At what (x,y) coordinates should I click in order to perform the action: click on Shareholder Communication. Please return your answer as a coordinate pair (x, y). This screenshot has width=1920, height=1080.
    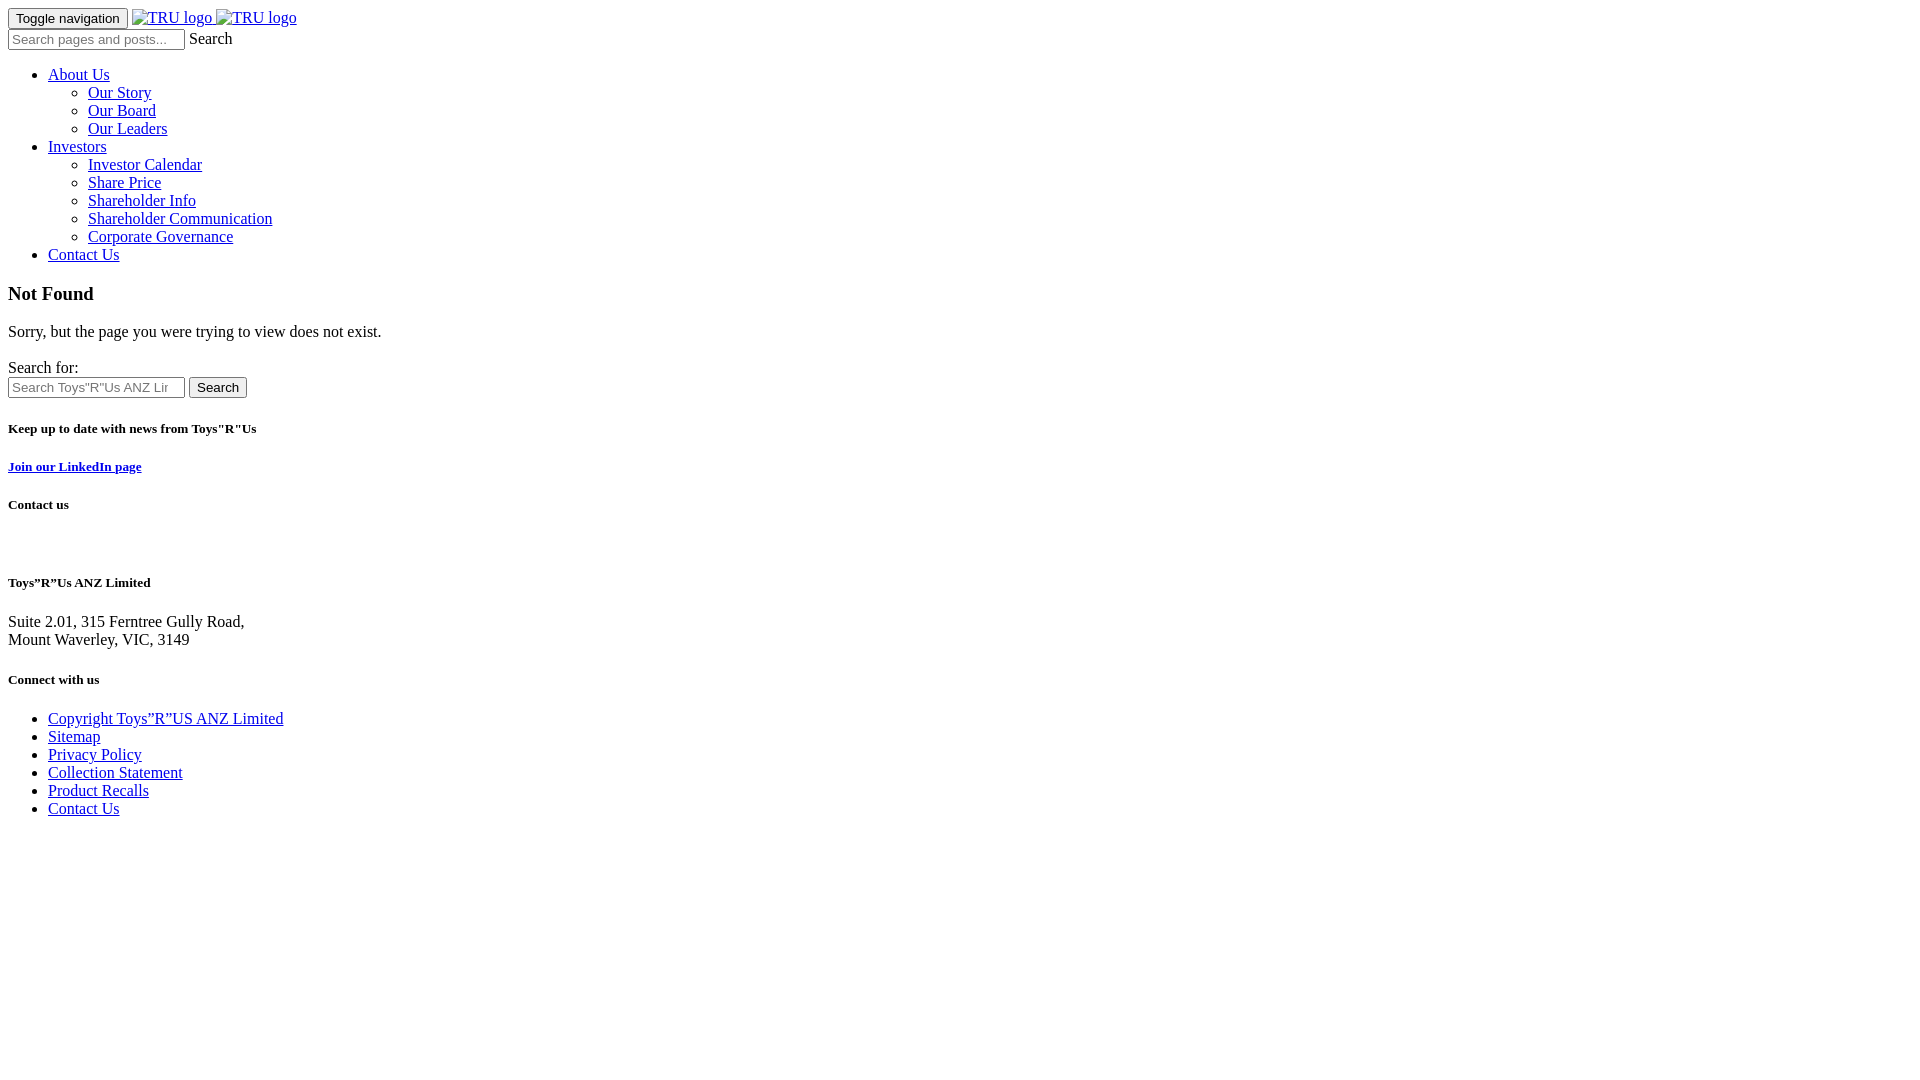
    Looking at the image, I should click on (180, 218).